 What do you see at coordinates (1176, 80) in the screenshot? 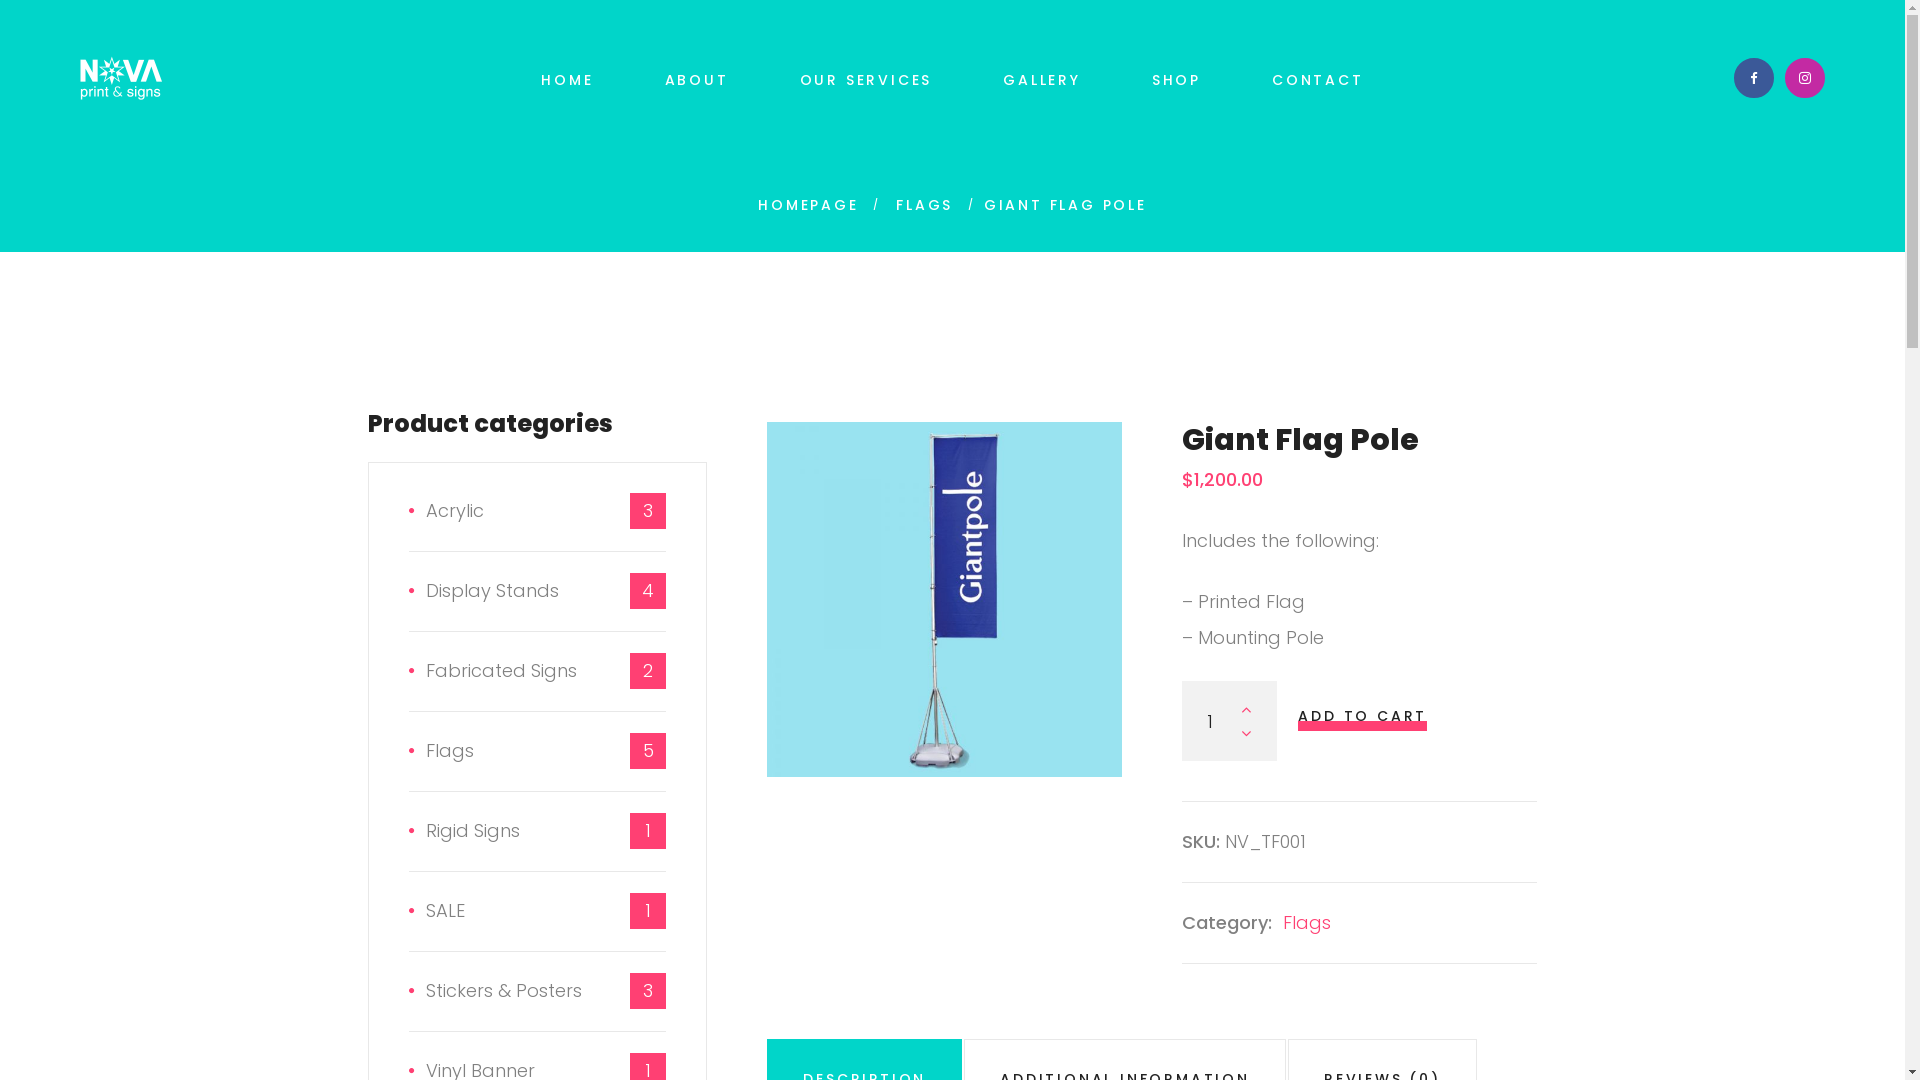
I see `SHOP` at bounding box center [1176, 80].